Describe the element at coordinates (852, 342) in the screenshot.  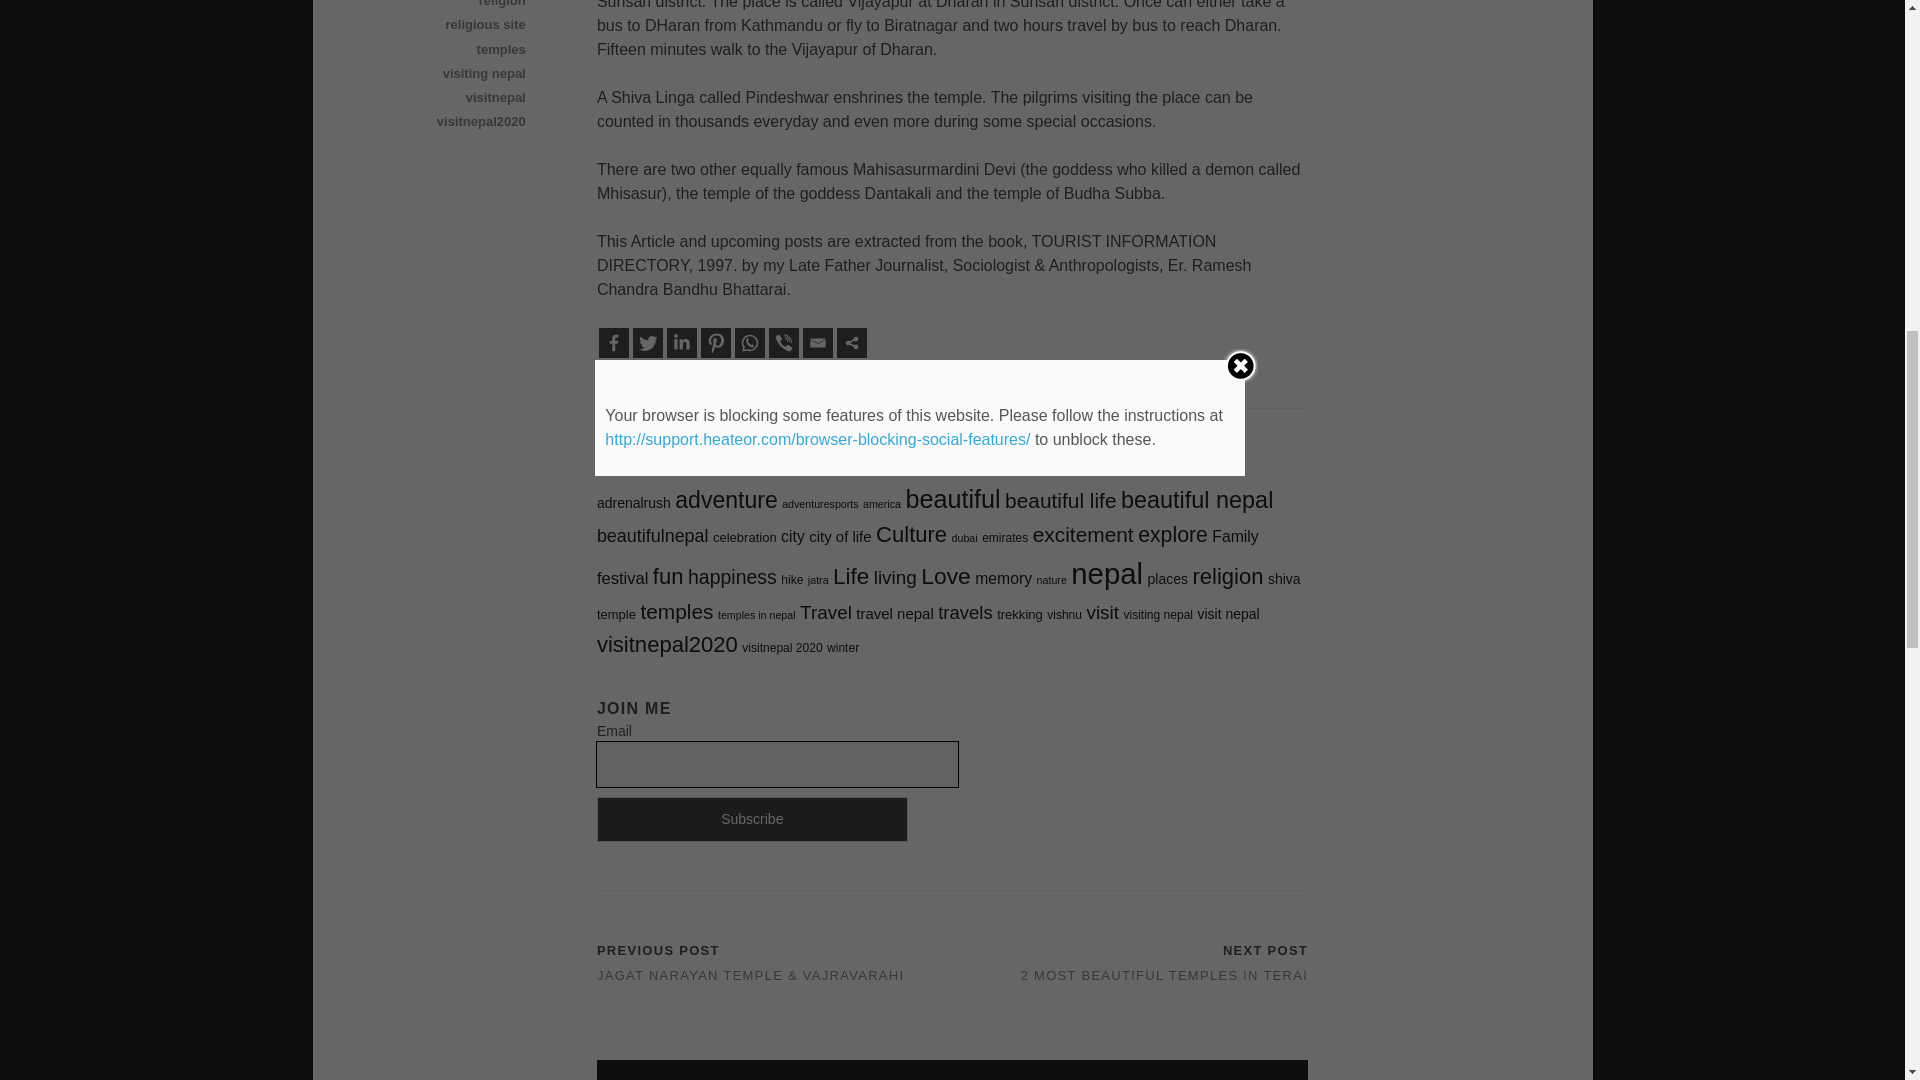
I see `More` at that location.